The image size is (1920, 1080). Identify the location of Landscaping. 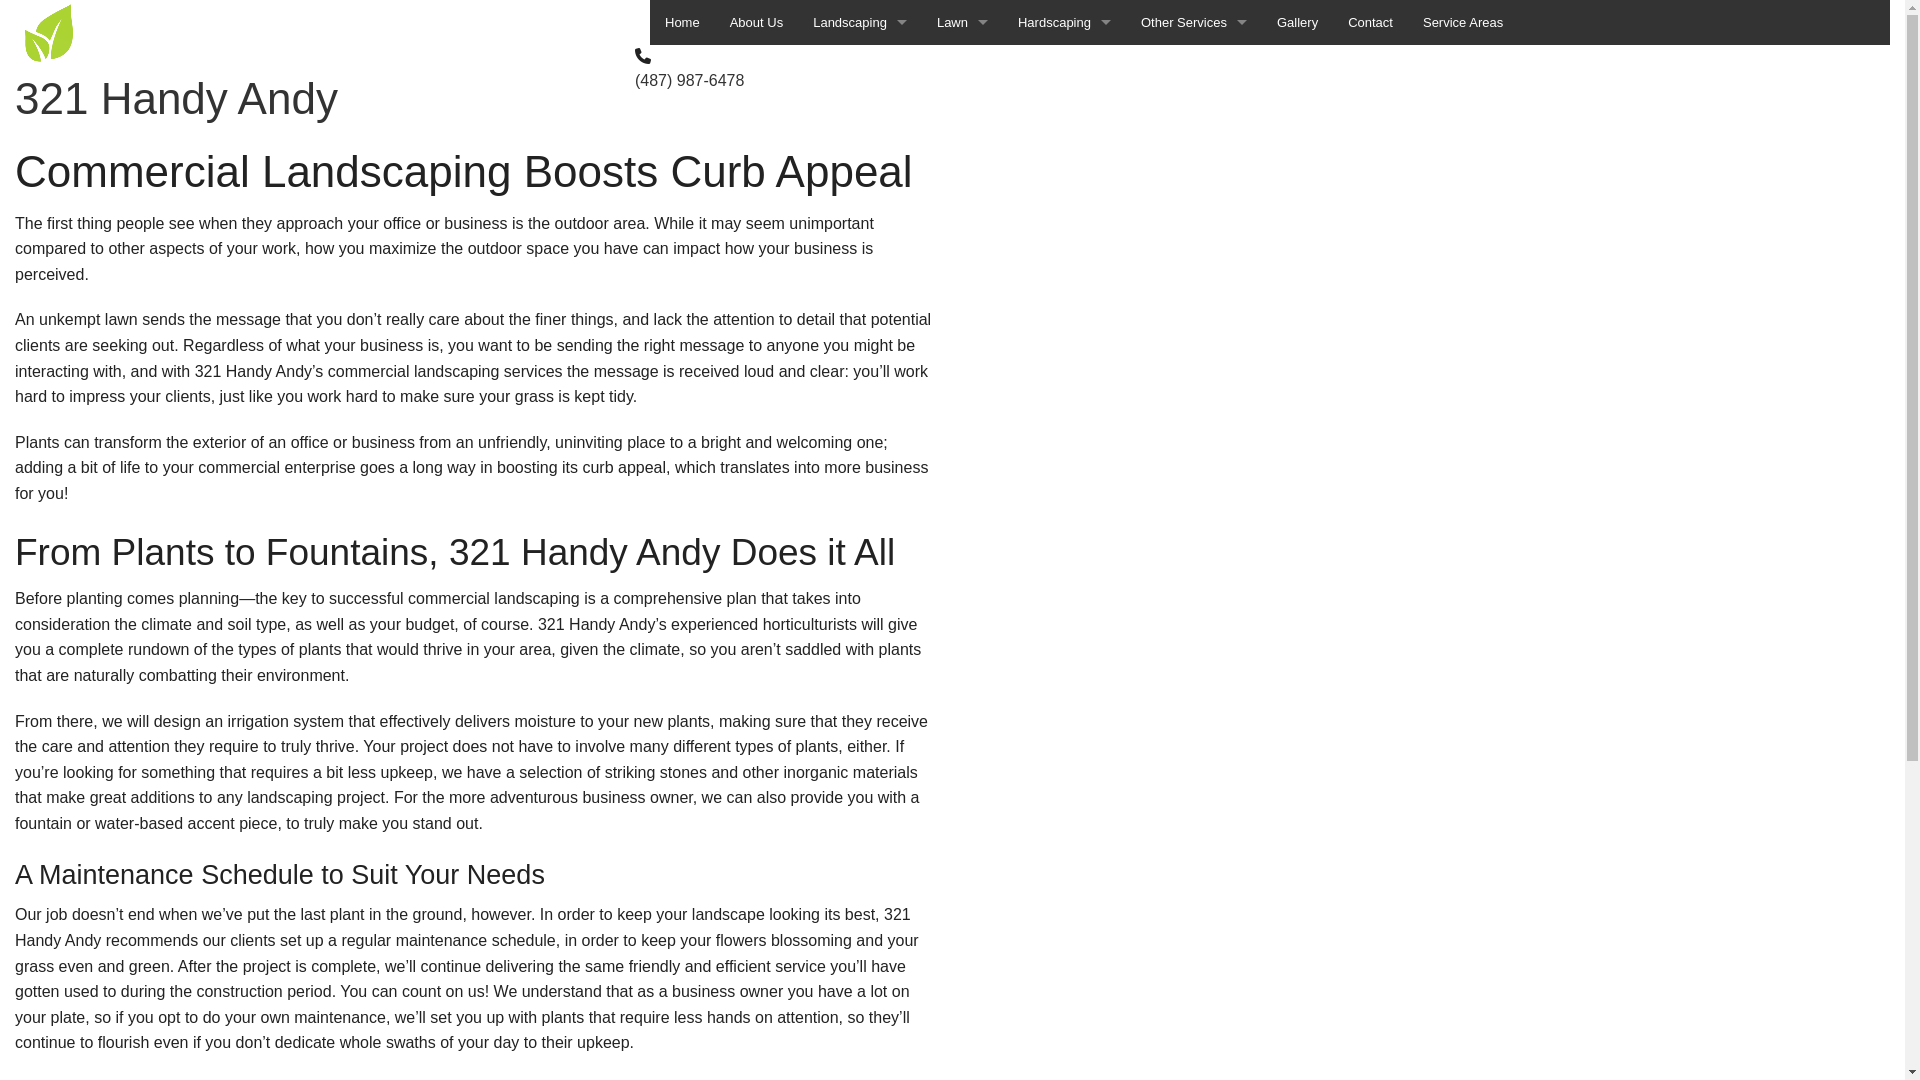
(860, 292).